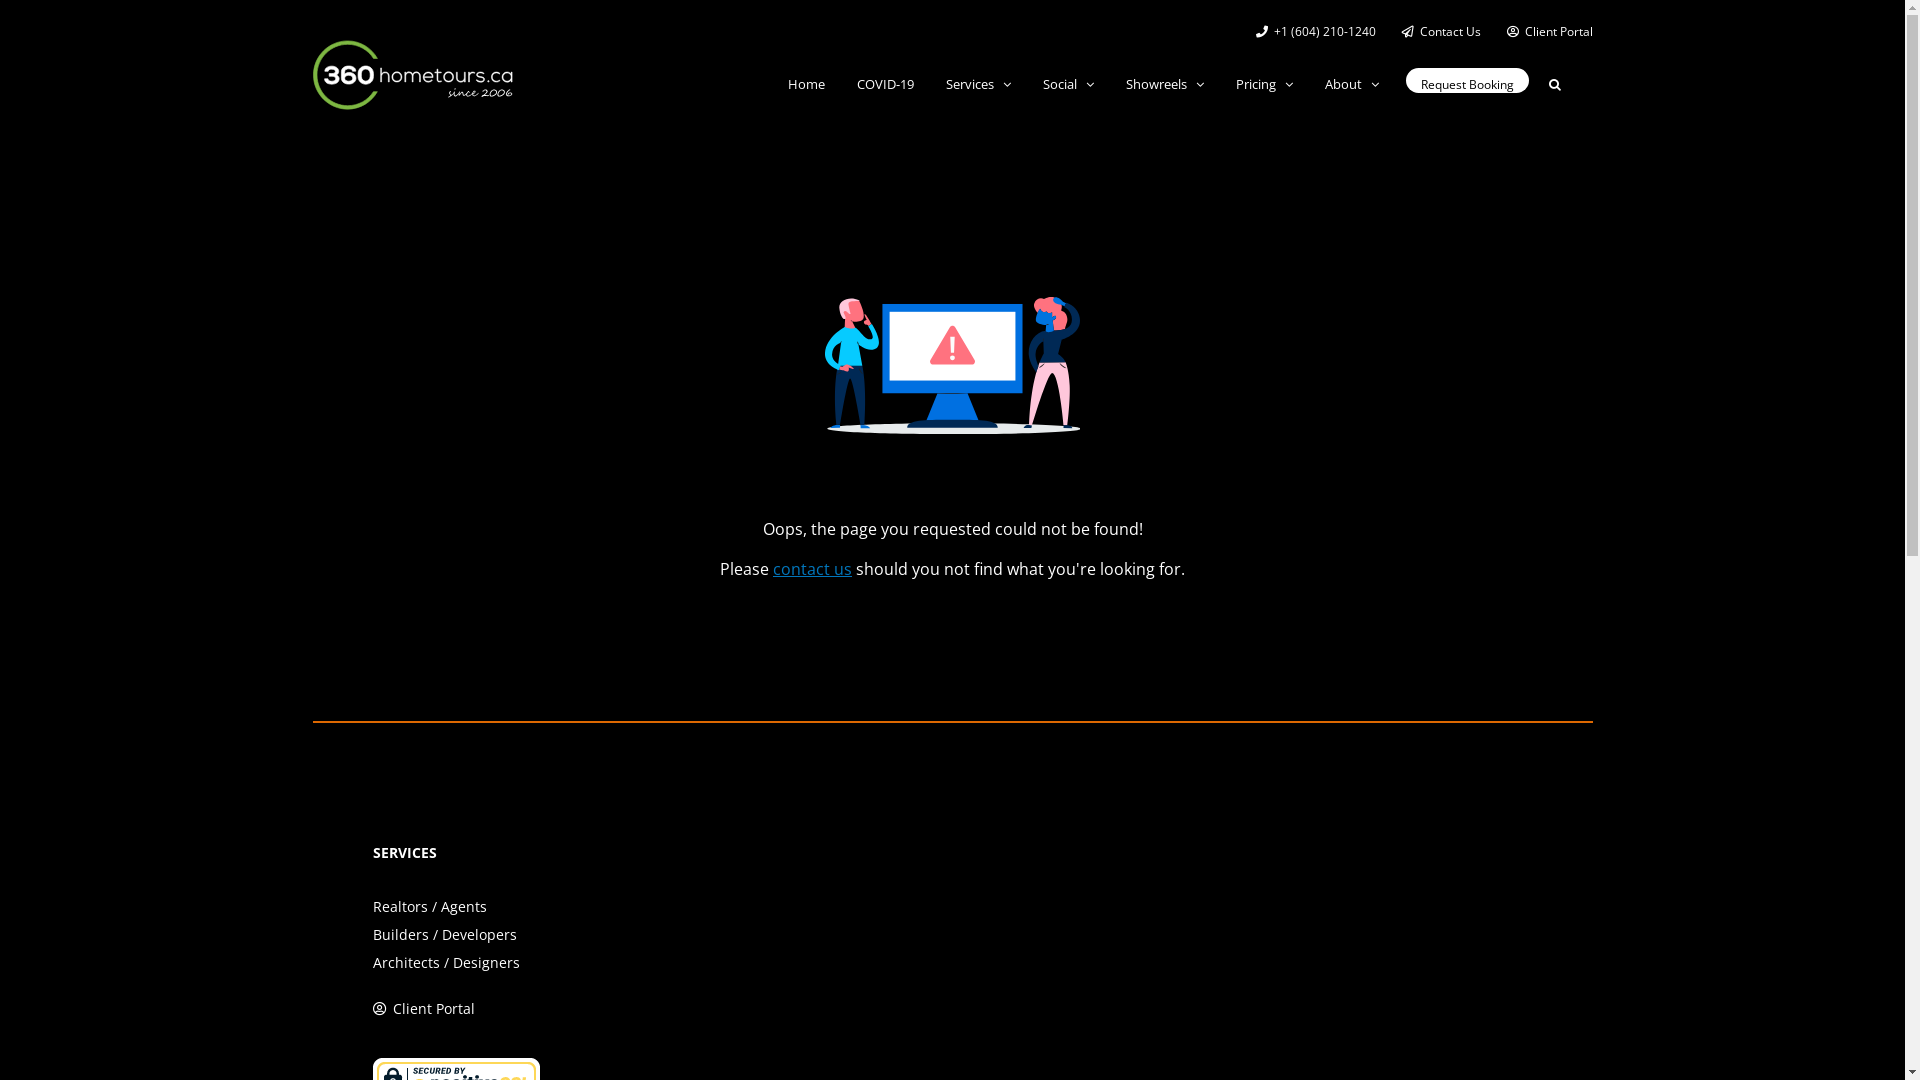 The height and width of the screenshot is (1080, 1920). I want to click on +1 (604) 210-1240, so click(1315, 32).